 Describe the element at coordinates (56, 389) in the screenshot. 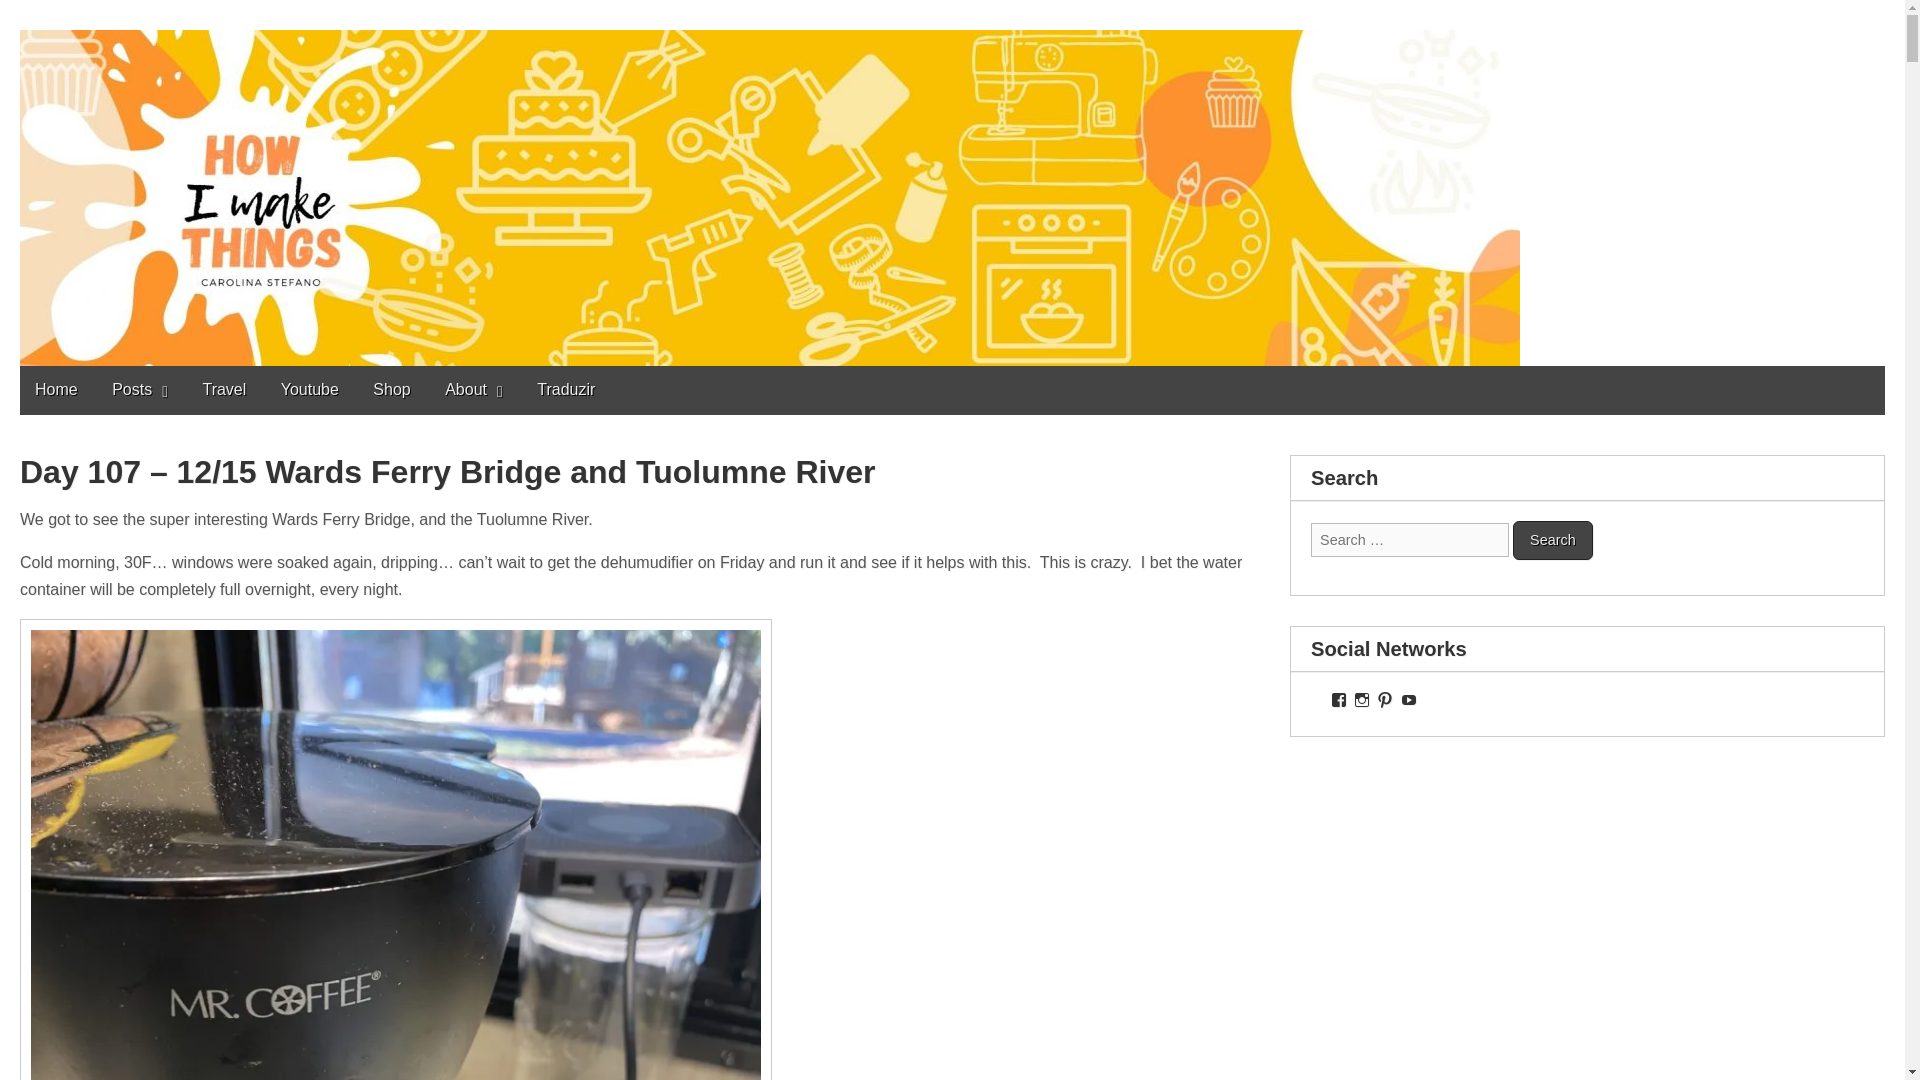

I see `Home` at that location.